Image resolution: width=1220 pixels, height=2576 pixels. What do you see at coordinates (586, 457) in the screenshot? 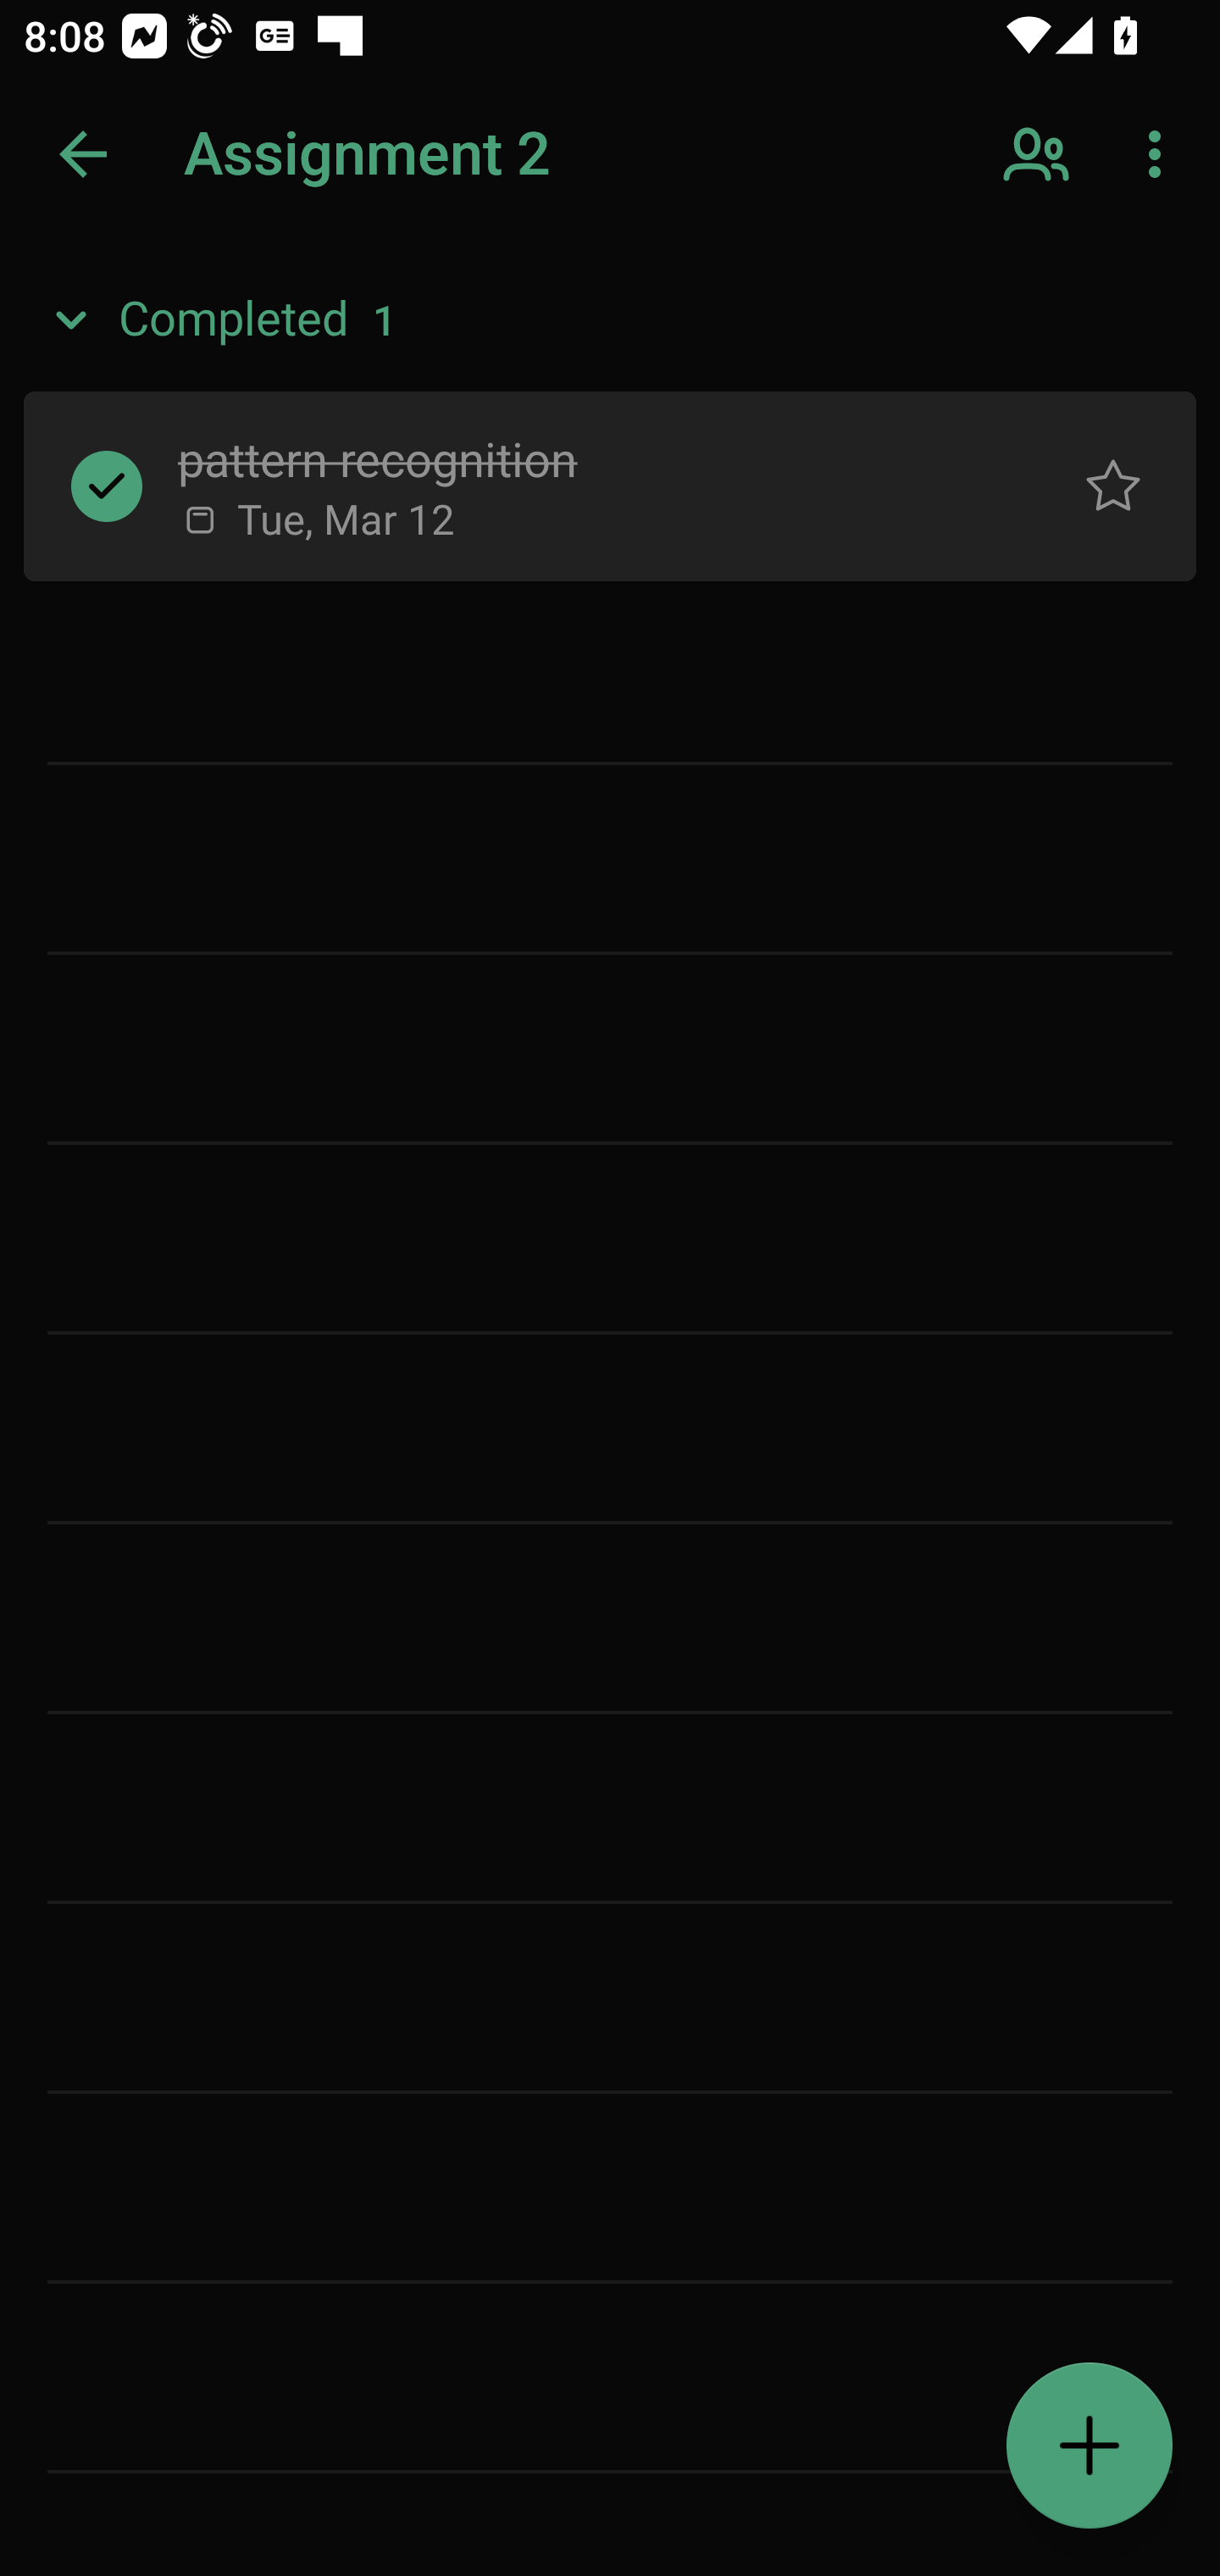
I see `pattern recognition` at bounding box center [586, 457].